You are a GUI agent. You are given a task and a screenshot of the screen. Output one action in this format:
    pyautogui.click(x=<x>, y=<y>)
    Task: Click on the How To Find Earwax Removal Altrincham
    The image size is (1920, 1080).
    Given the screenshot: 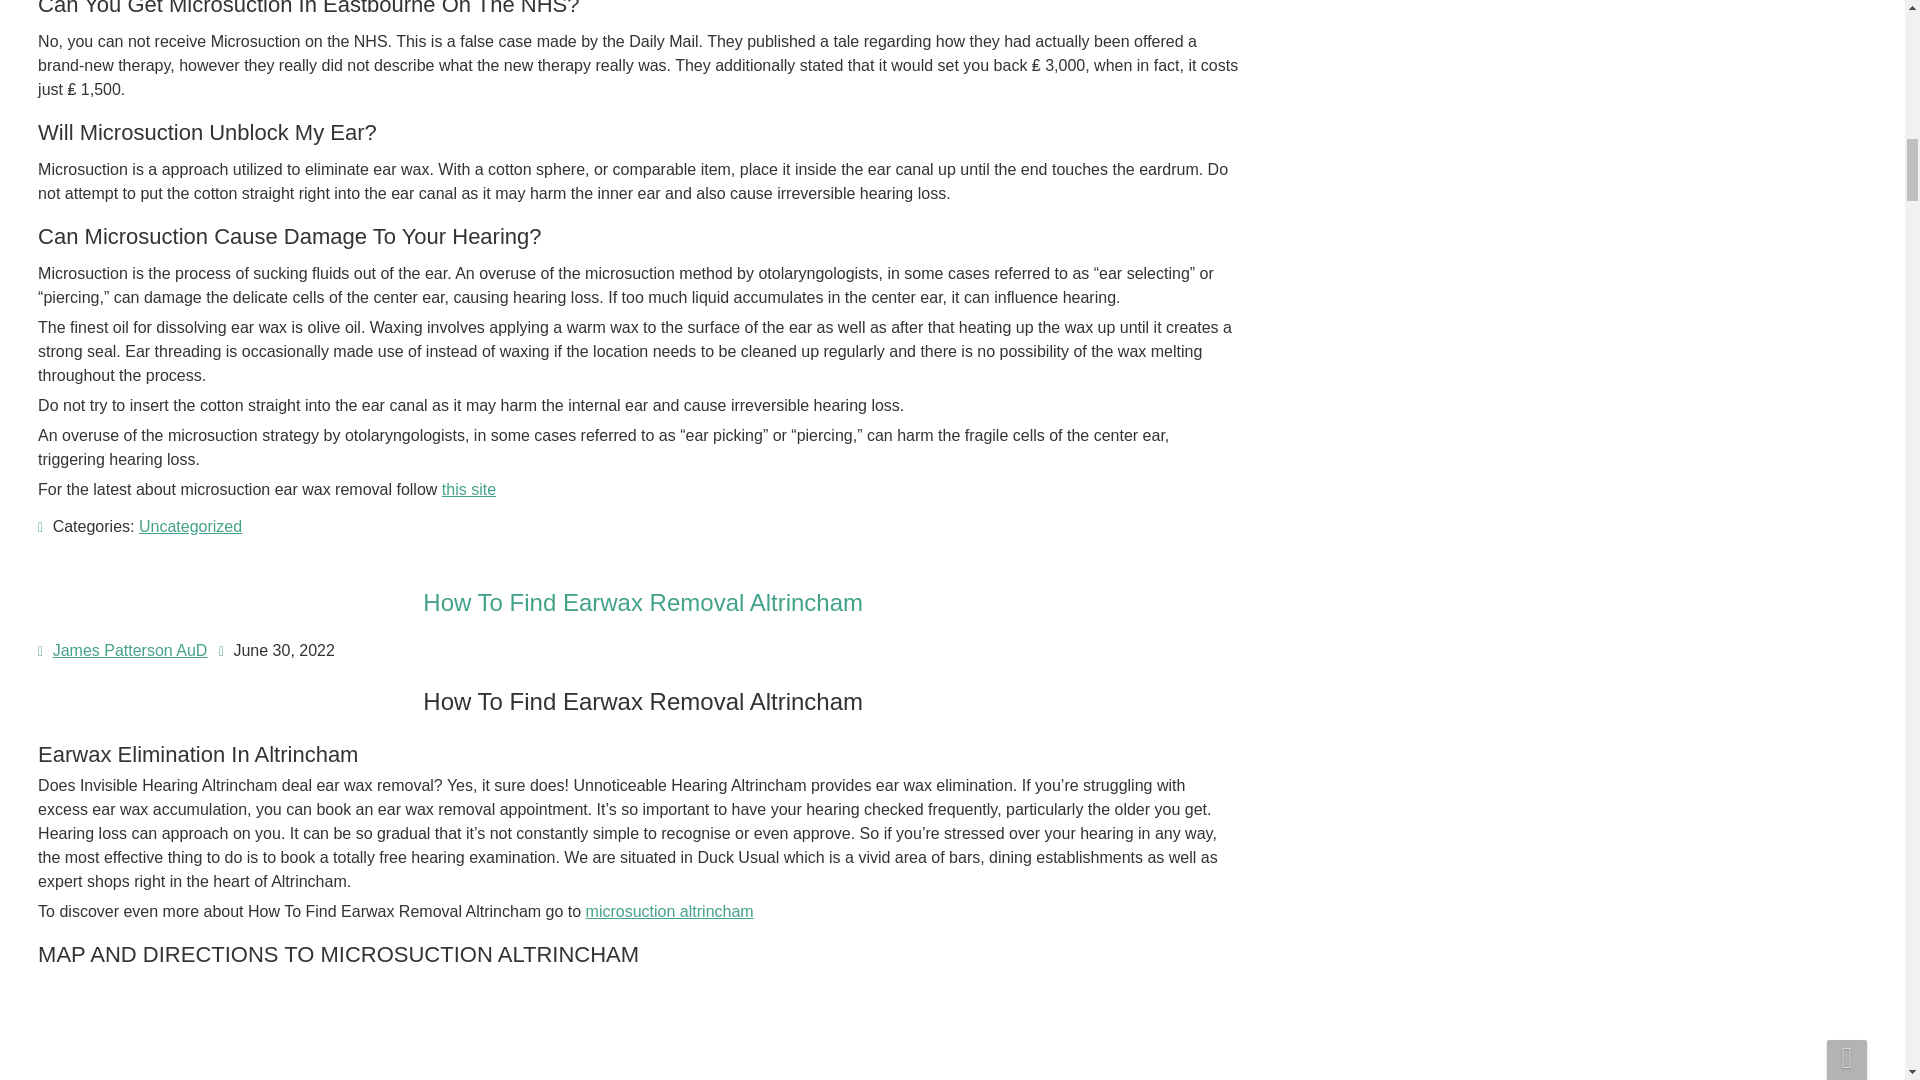 What is the action you would take?
    pyautogui.click(x=642, y=602)
    